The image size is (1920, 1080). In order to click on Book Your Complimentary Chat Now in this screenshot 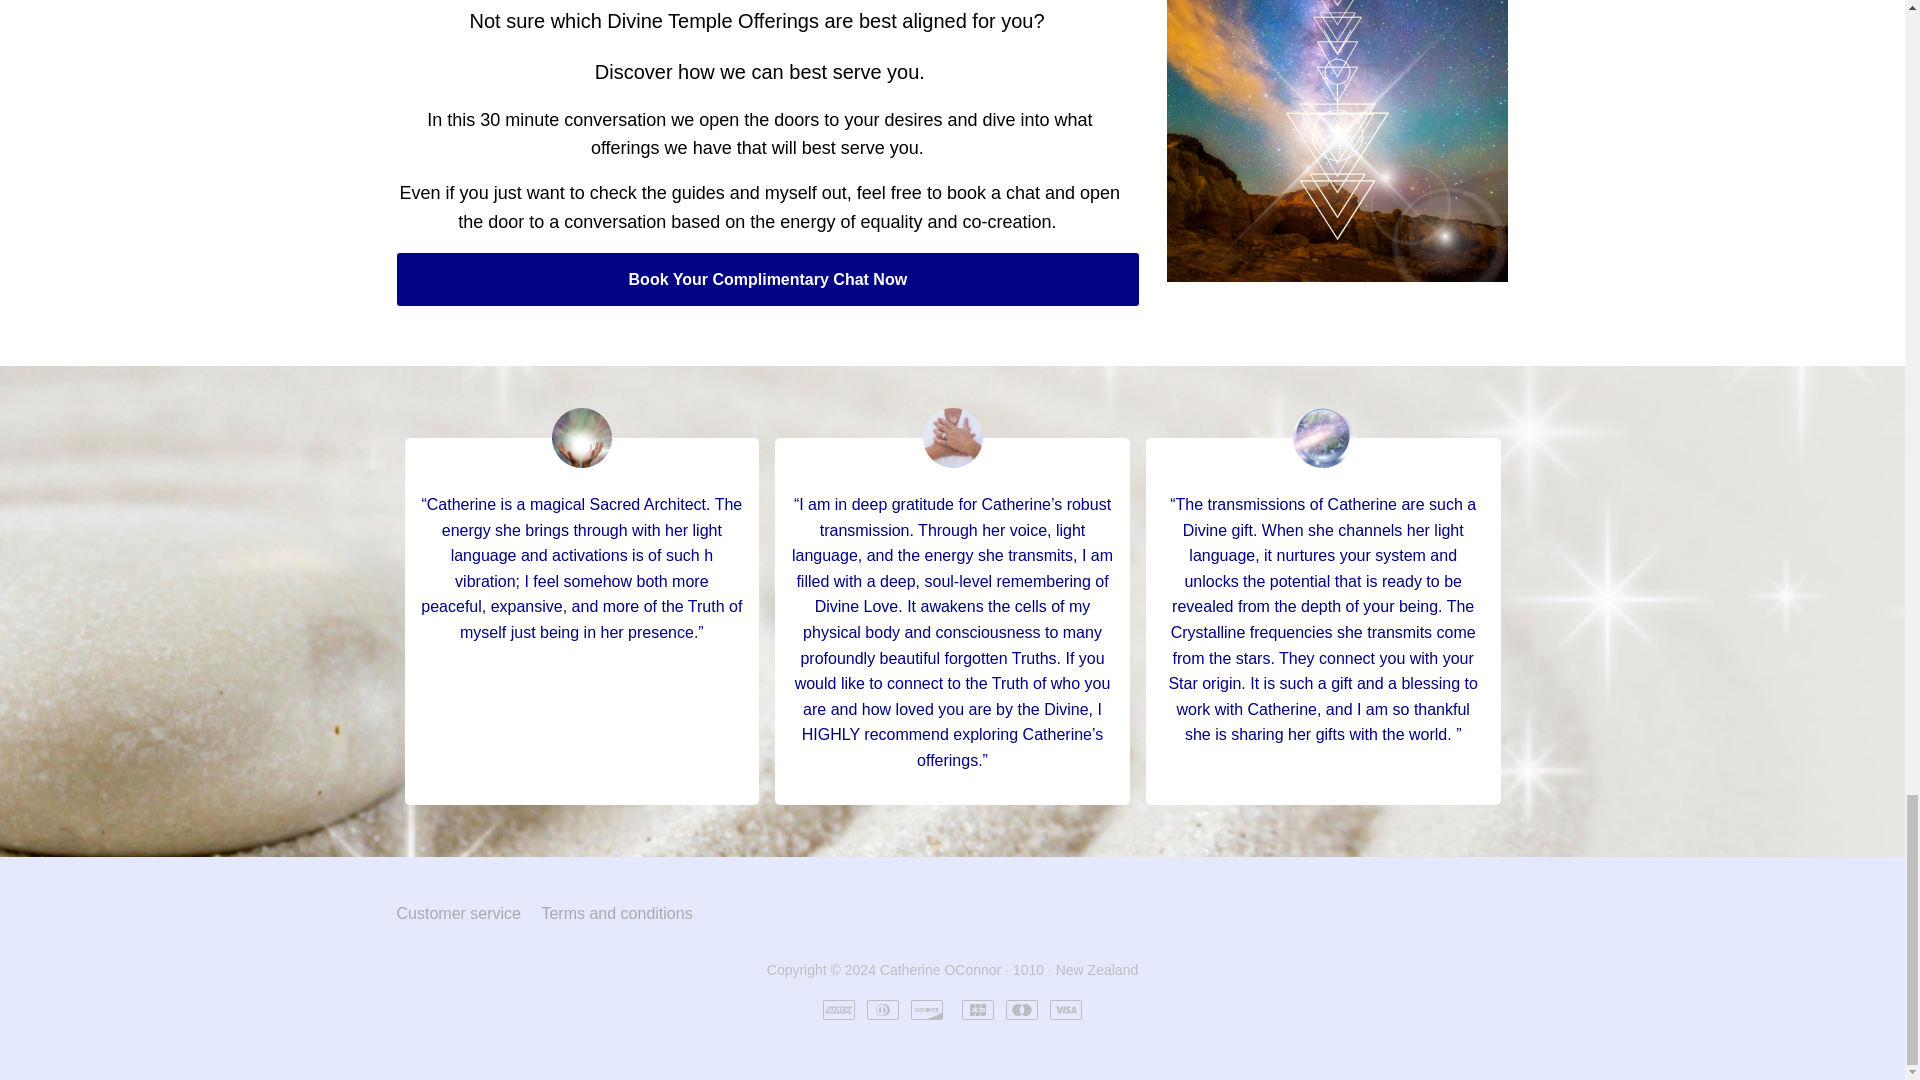, I will do `click(766, 279)`.